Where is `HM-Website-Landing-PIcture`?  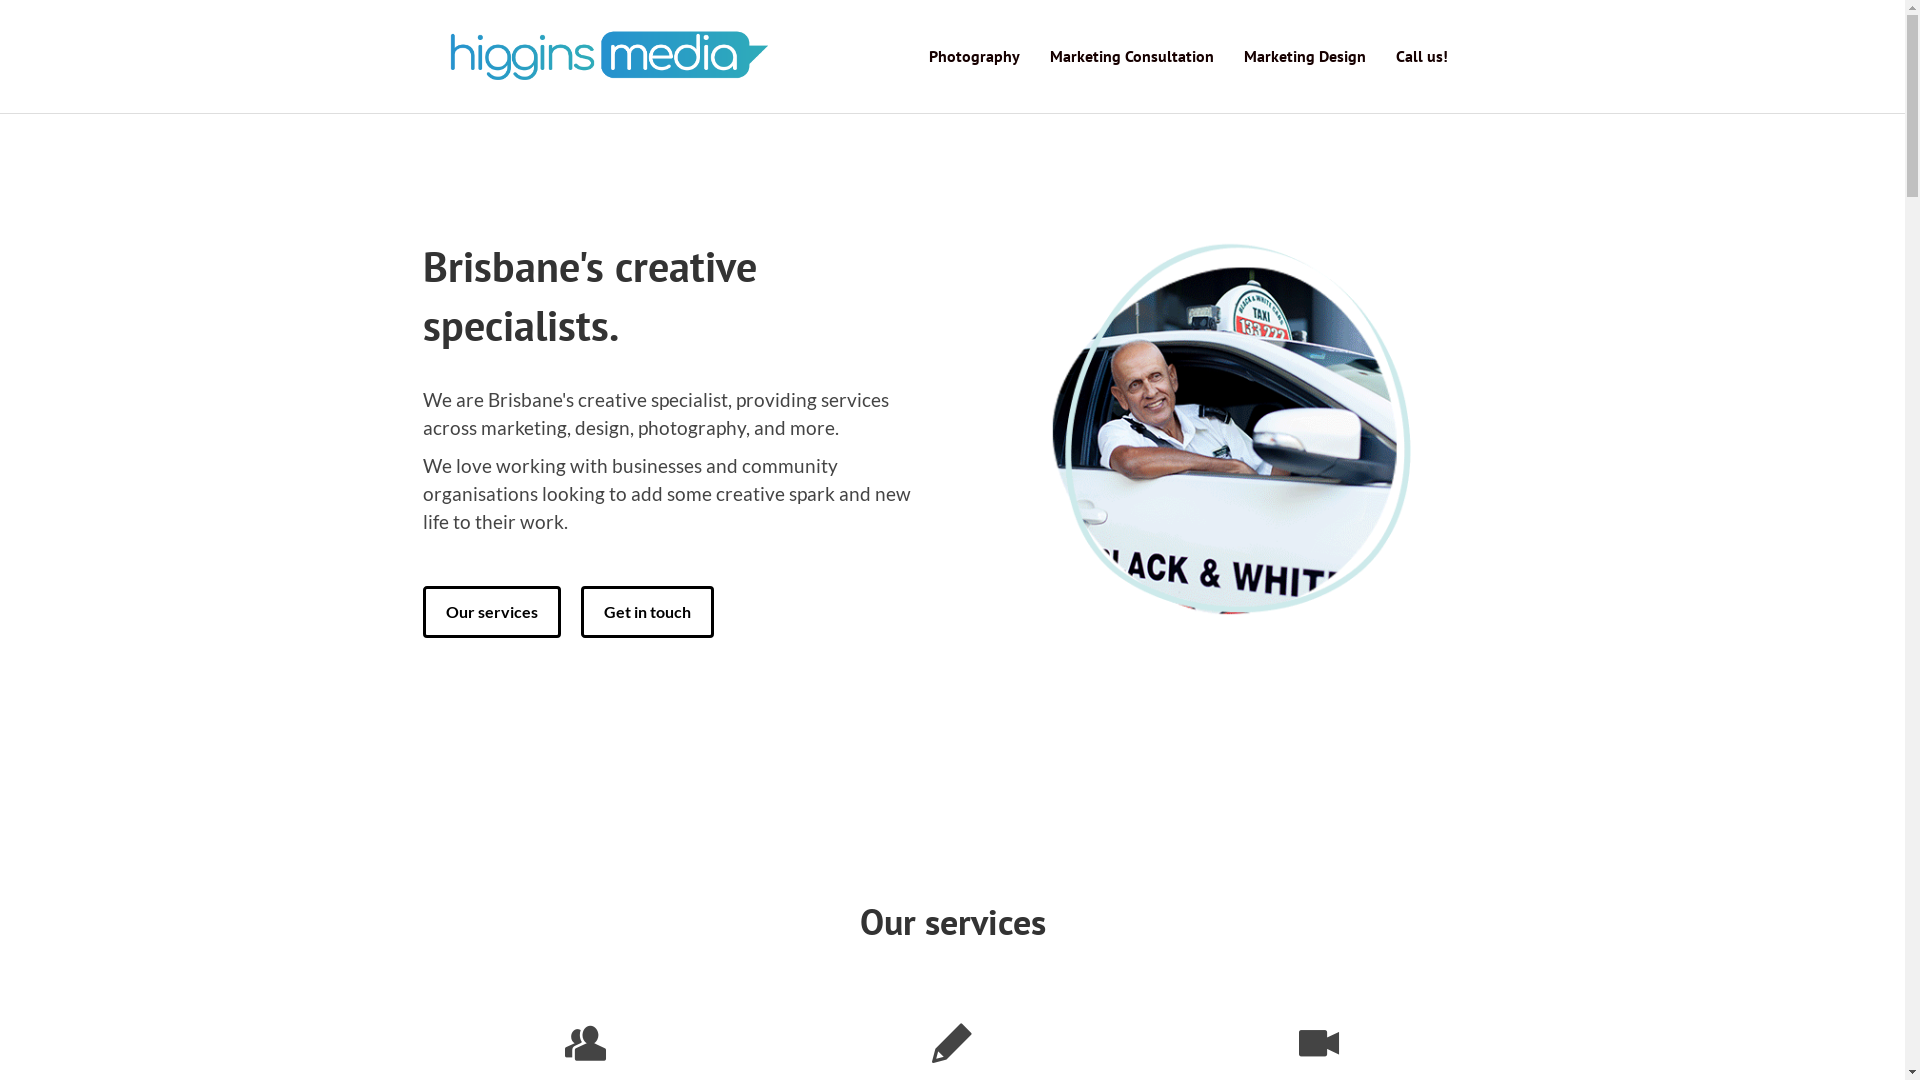
HM-Website-Landing-PIcture is located at coordinates (1228, 438).